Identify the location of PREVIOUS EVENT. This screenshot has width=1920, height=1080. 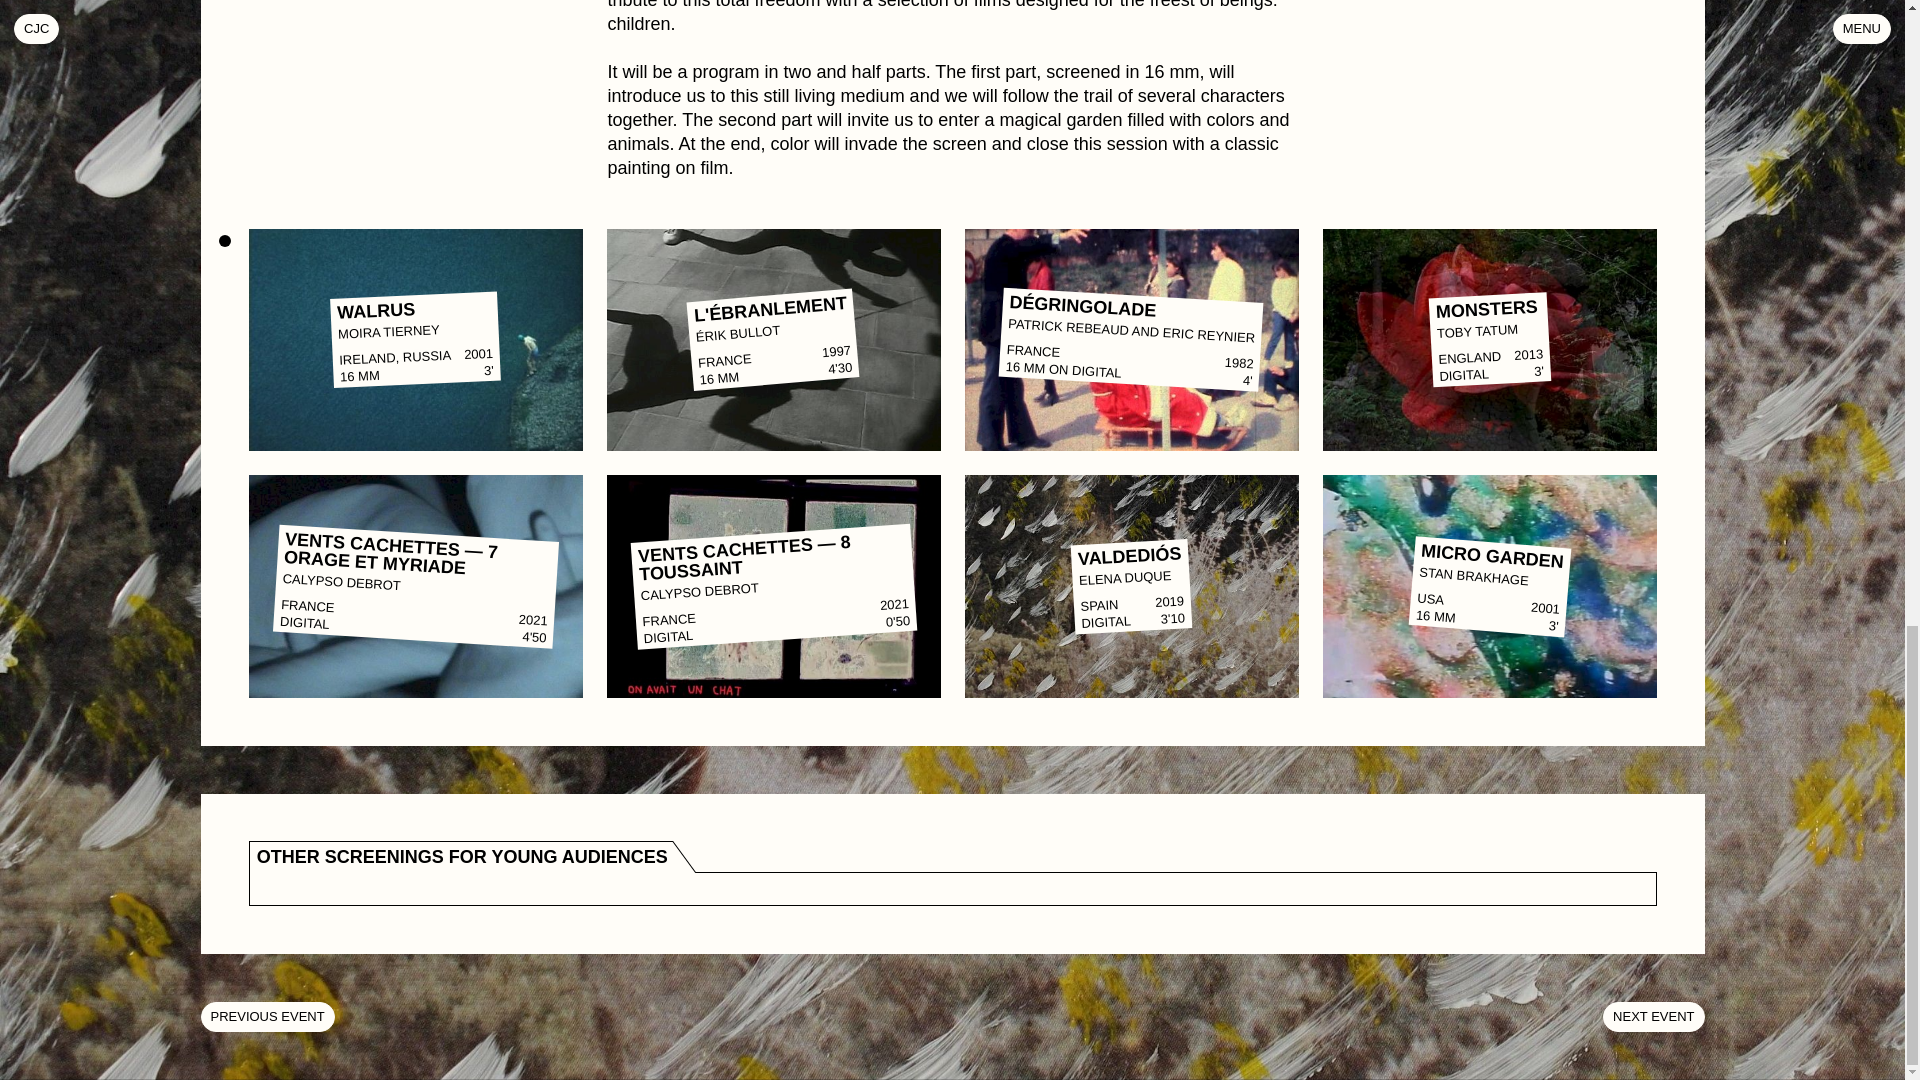
(266, 1017).